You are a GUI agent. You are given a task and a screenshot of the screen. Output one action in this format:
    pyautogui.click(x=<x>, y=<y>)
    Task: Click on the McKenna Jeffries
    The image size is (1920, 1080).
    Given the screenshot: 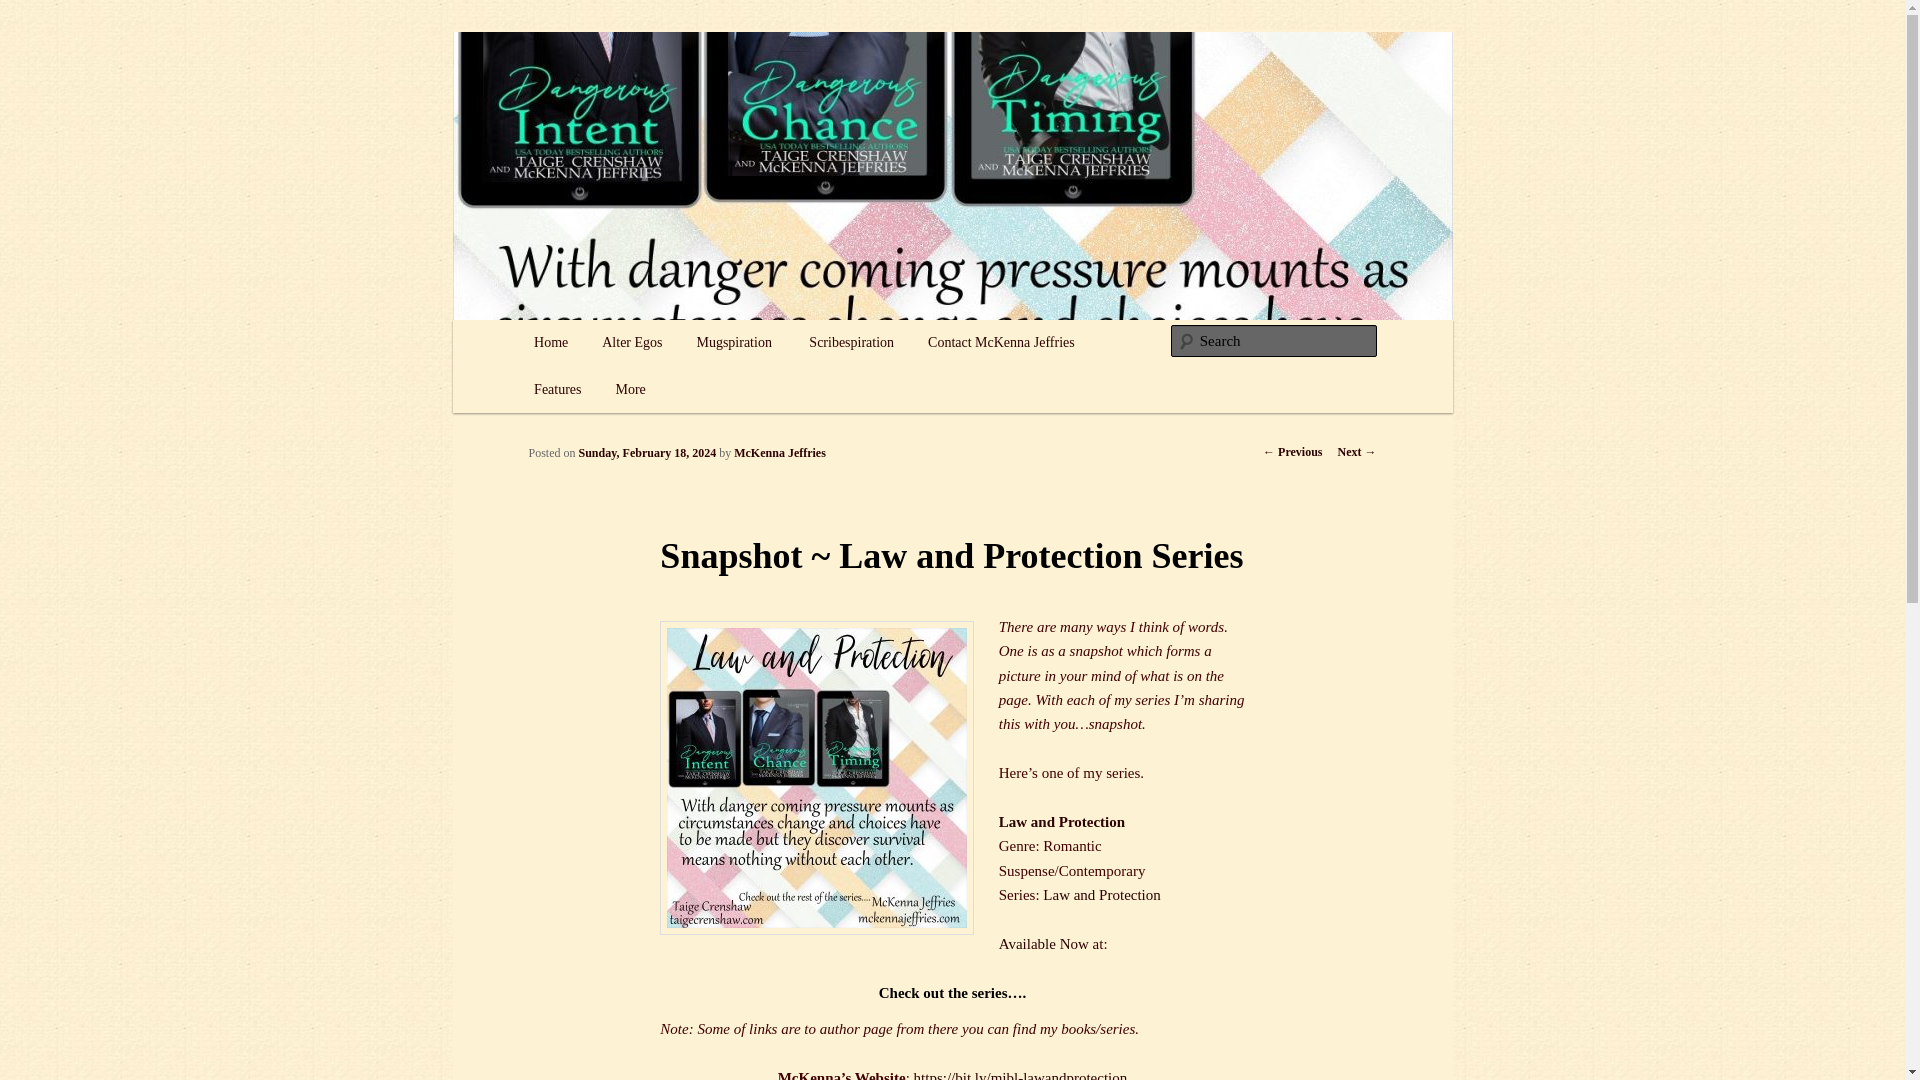 What is the action you would take?
    pyautogui.click(x=642, y=104)
    